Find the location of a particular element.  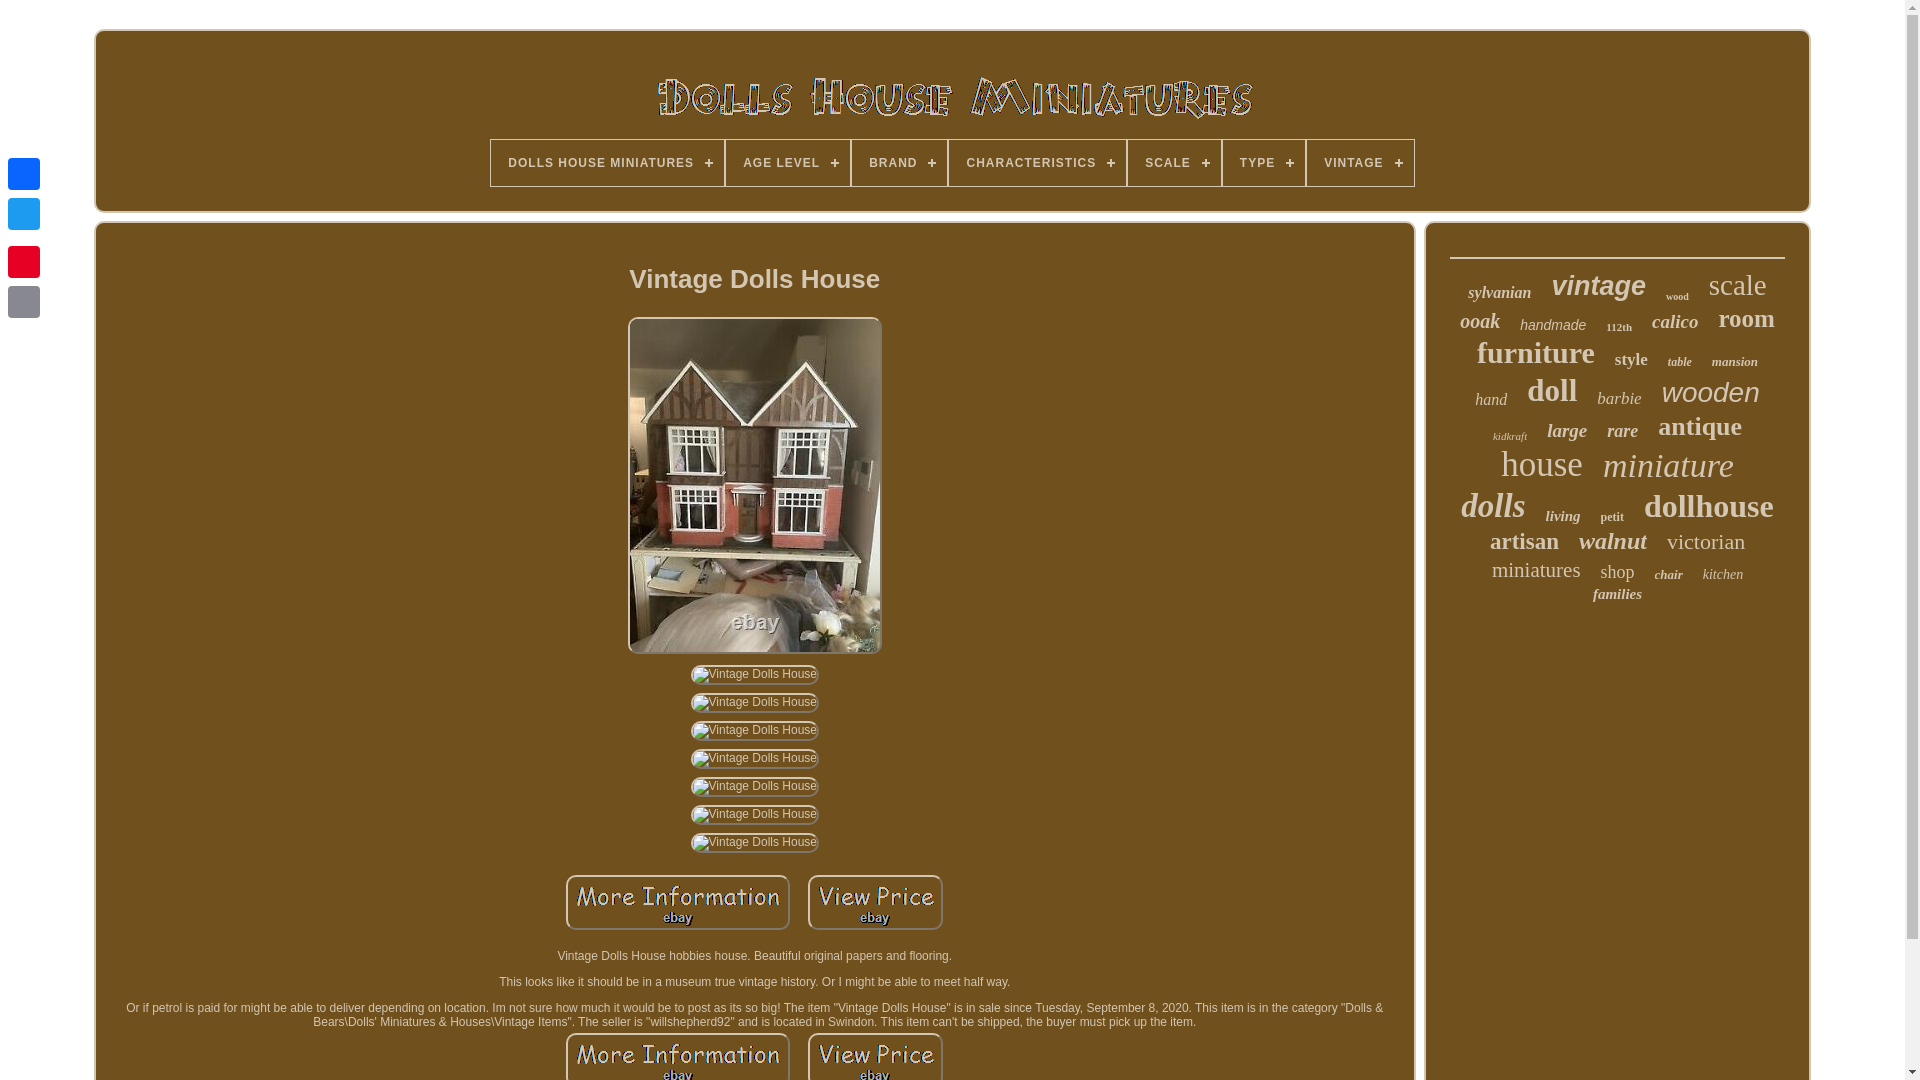

Vintage Dolls House is located at coordinates (755, 758).